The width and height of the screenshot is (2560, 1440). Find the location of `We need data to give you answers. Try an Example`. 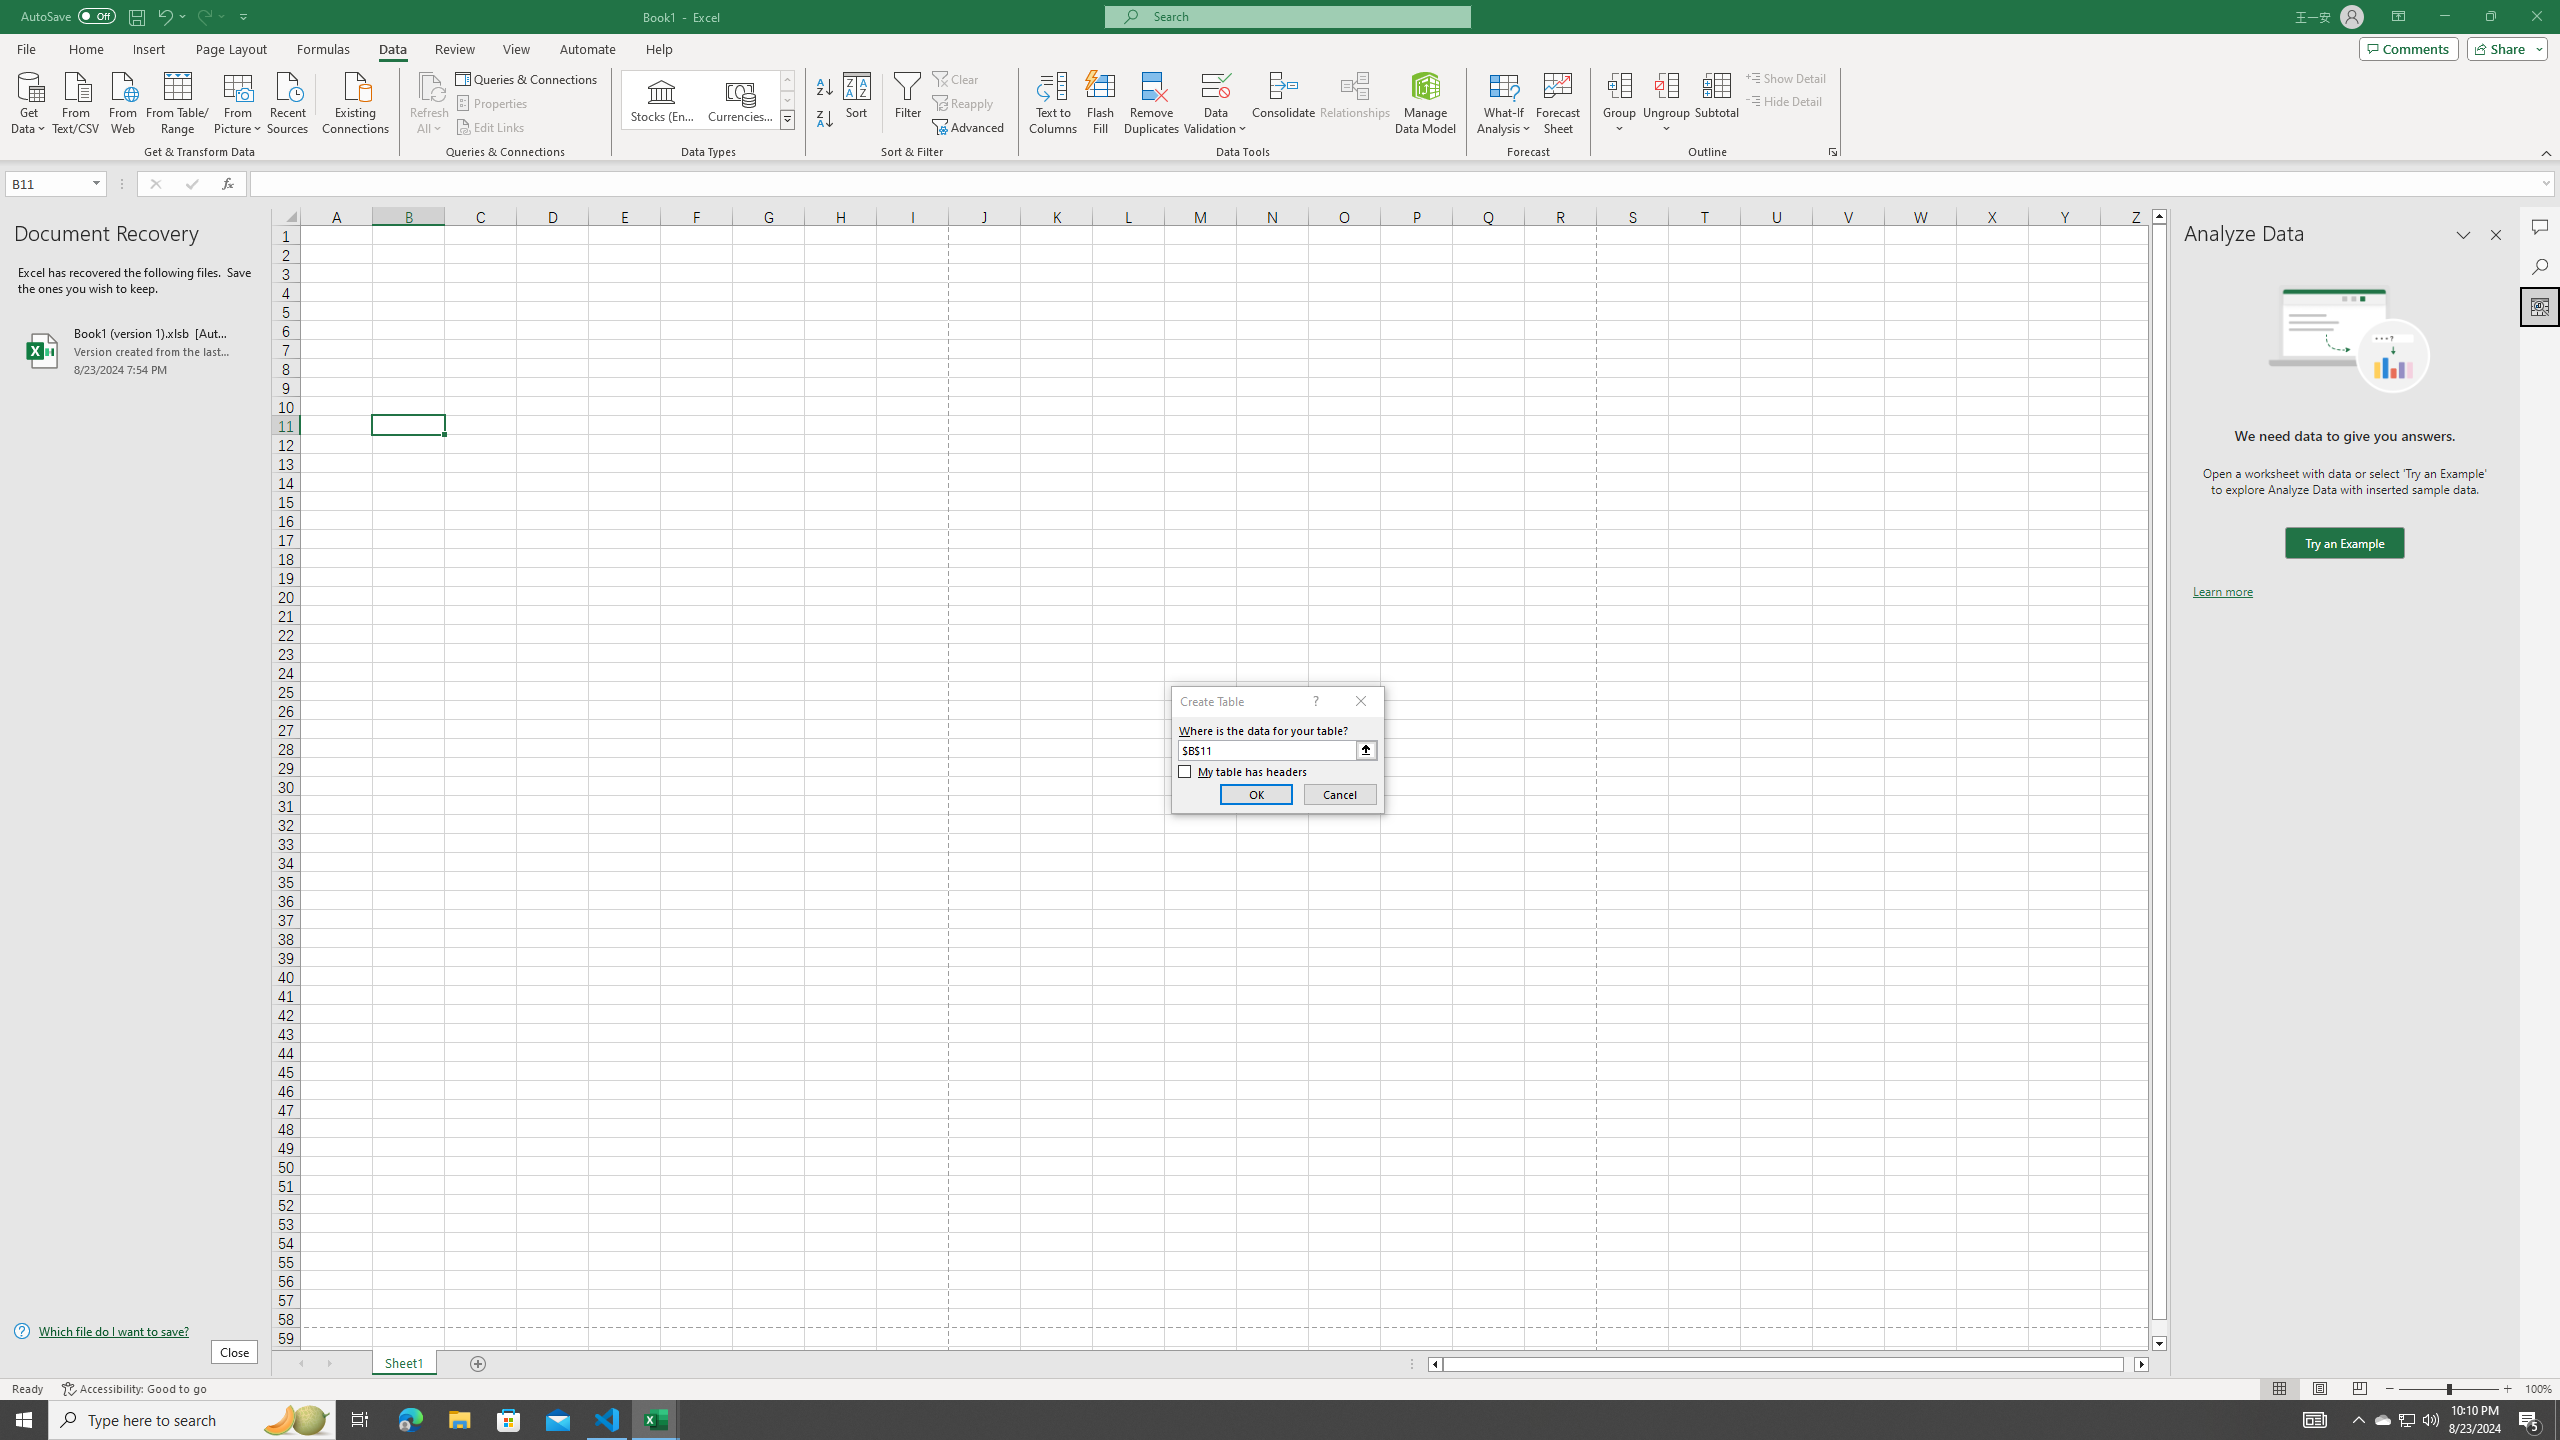

We need data to give you answers. Try an Example is located at coordinates (2344, 544).